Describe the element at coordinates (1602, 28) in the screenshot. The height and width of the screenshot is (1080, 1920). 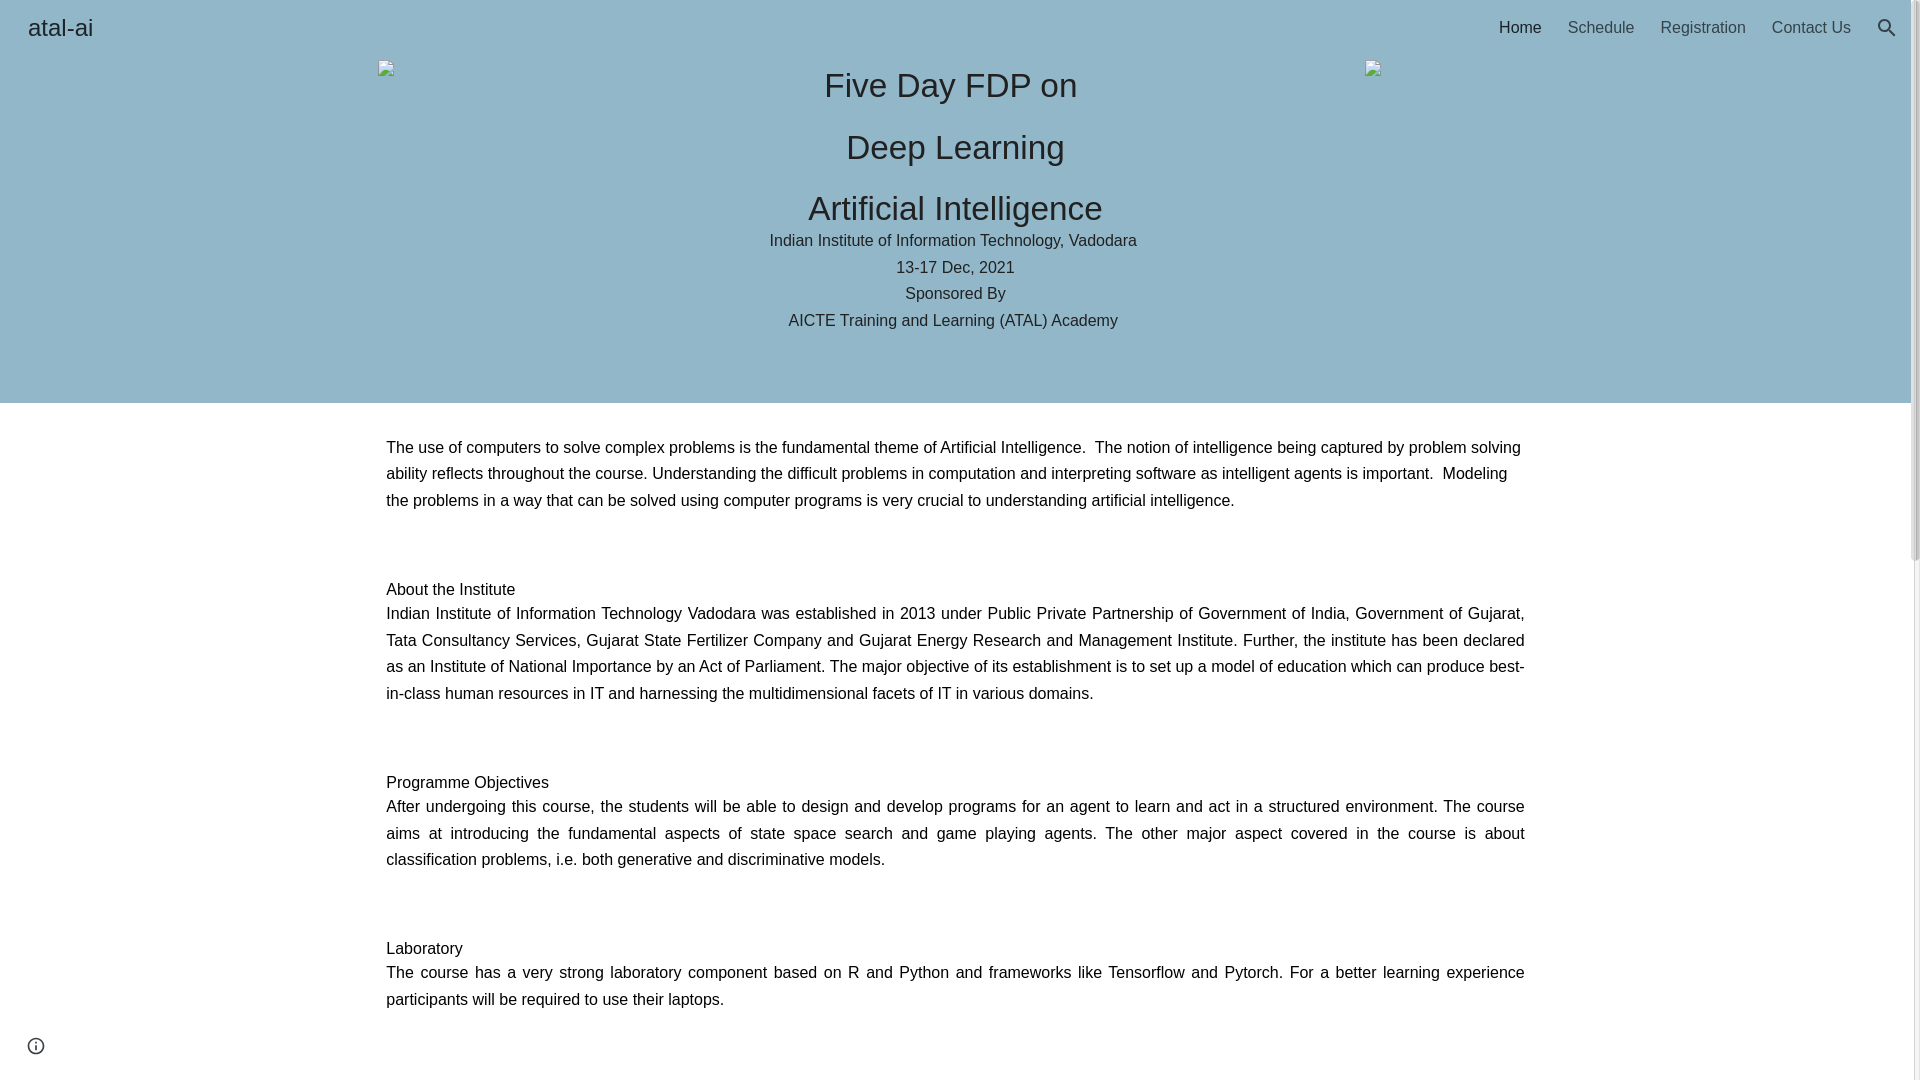
I see `Schedule` at that location.